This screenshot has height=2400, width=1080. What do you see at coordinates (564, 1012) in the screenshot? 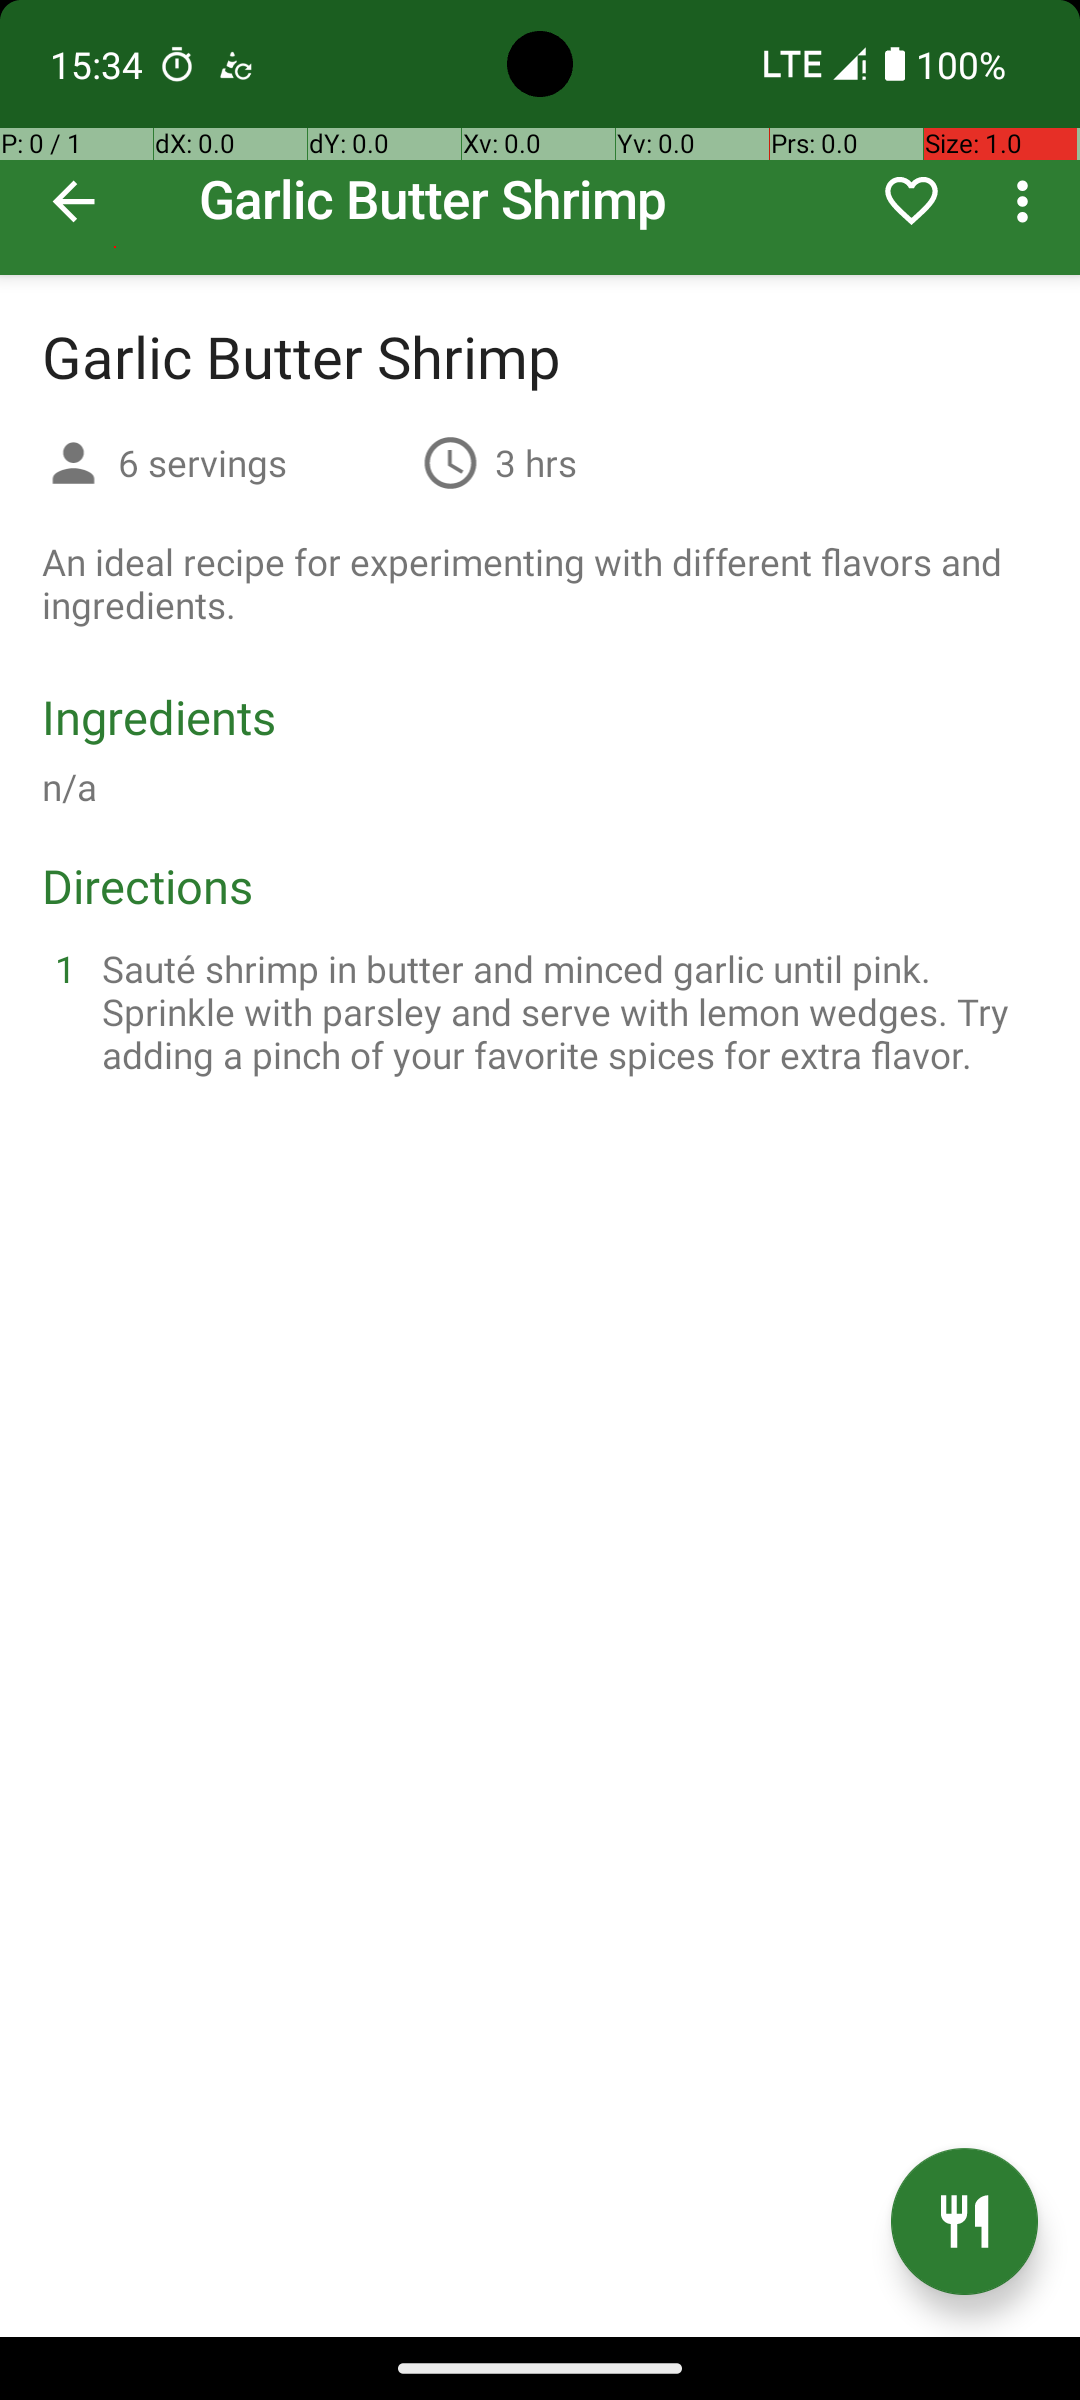
I see `Sauté shrimp in butter and minced garlic until pink. Sprinkle with parsley and serve with lemon wedges. Try adding a pinch of your favorite spices for extra flavor.` at bounding box center [564, 1012].